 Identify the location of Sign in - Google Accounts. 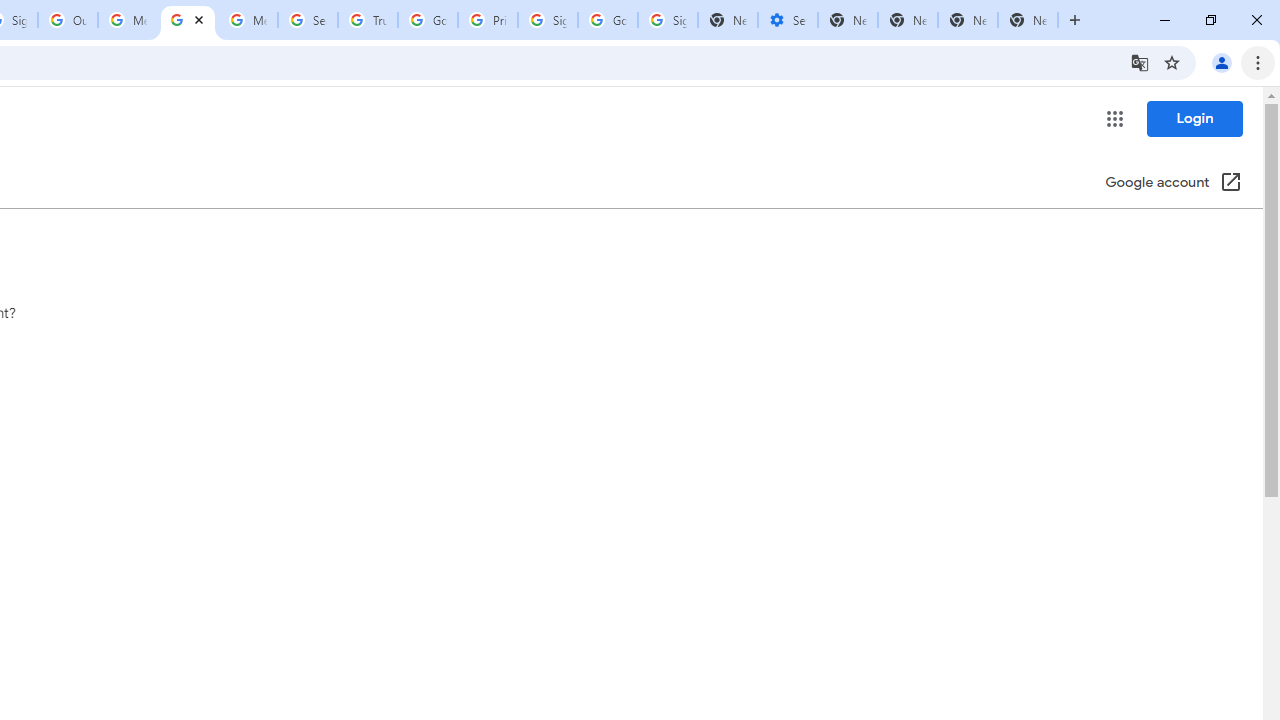
(548, 20).